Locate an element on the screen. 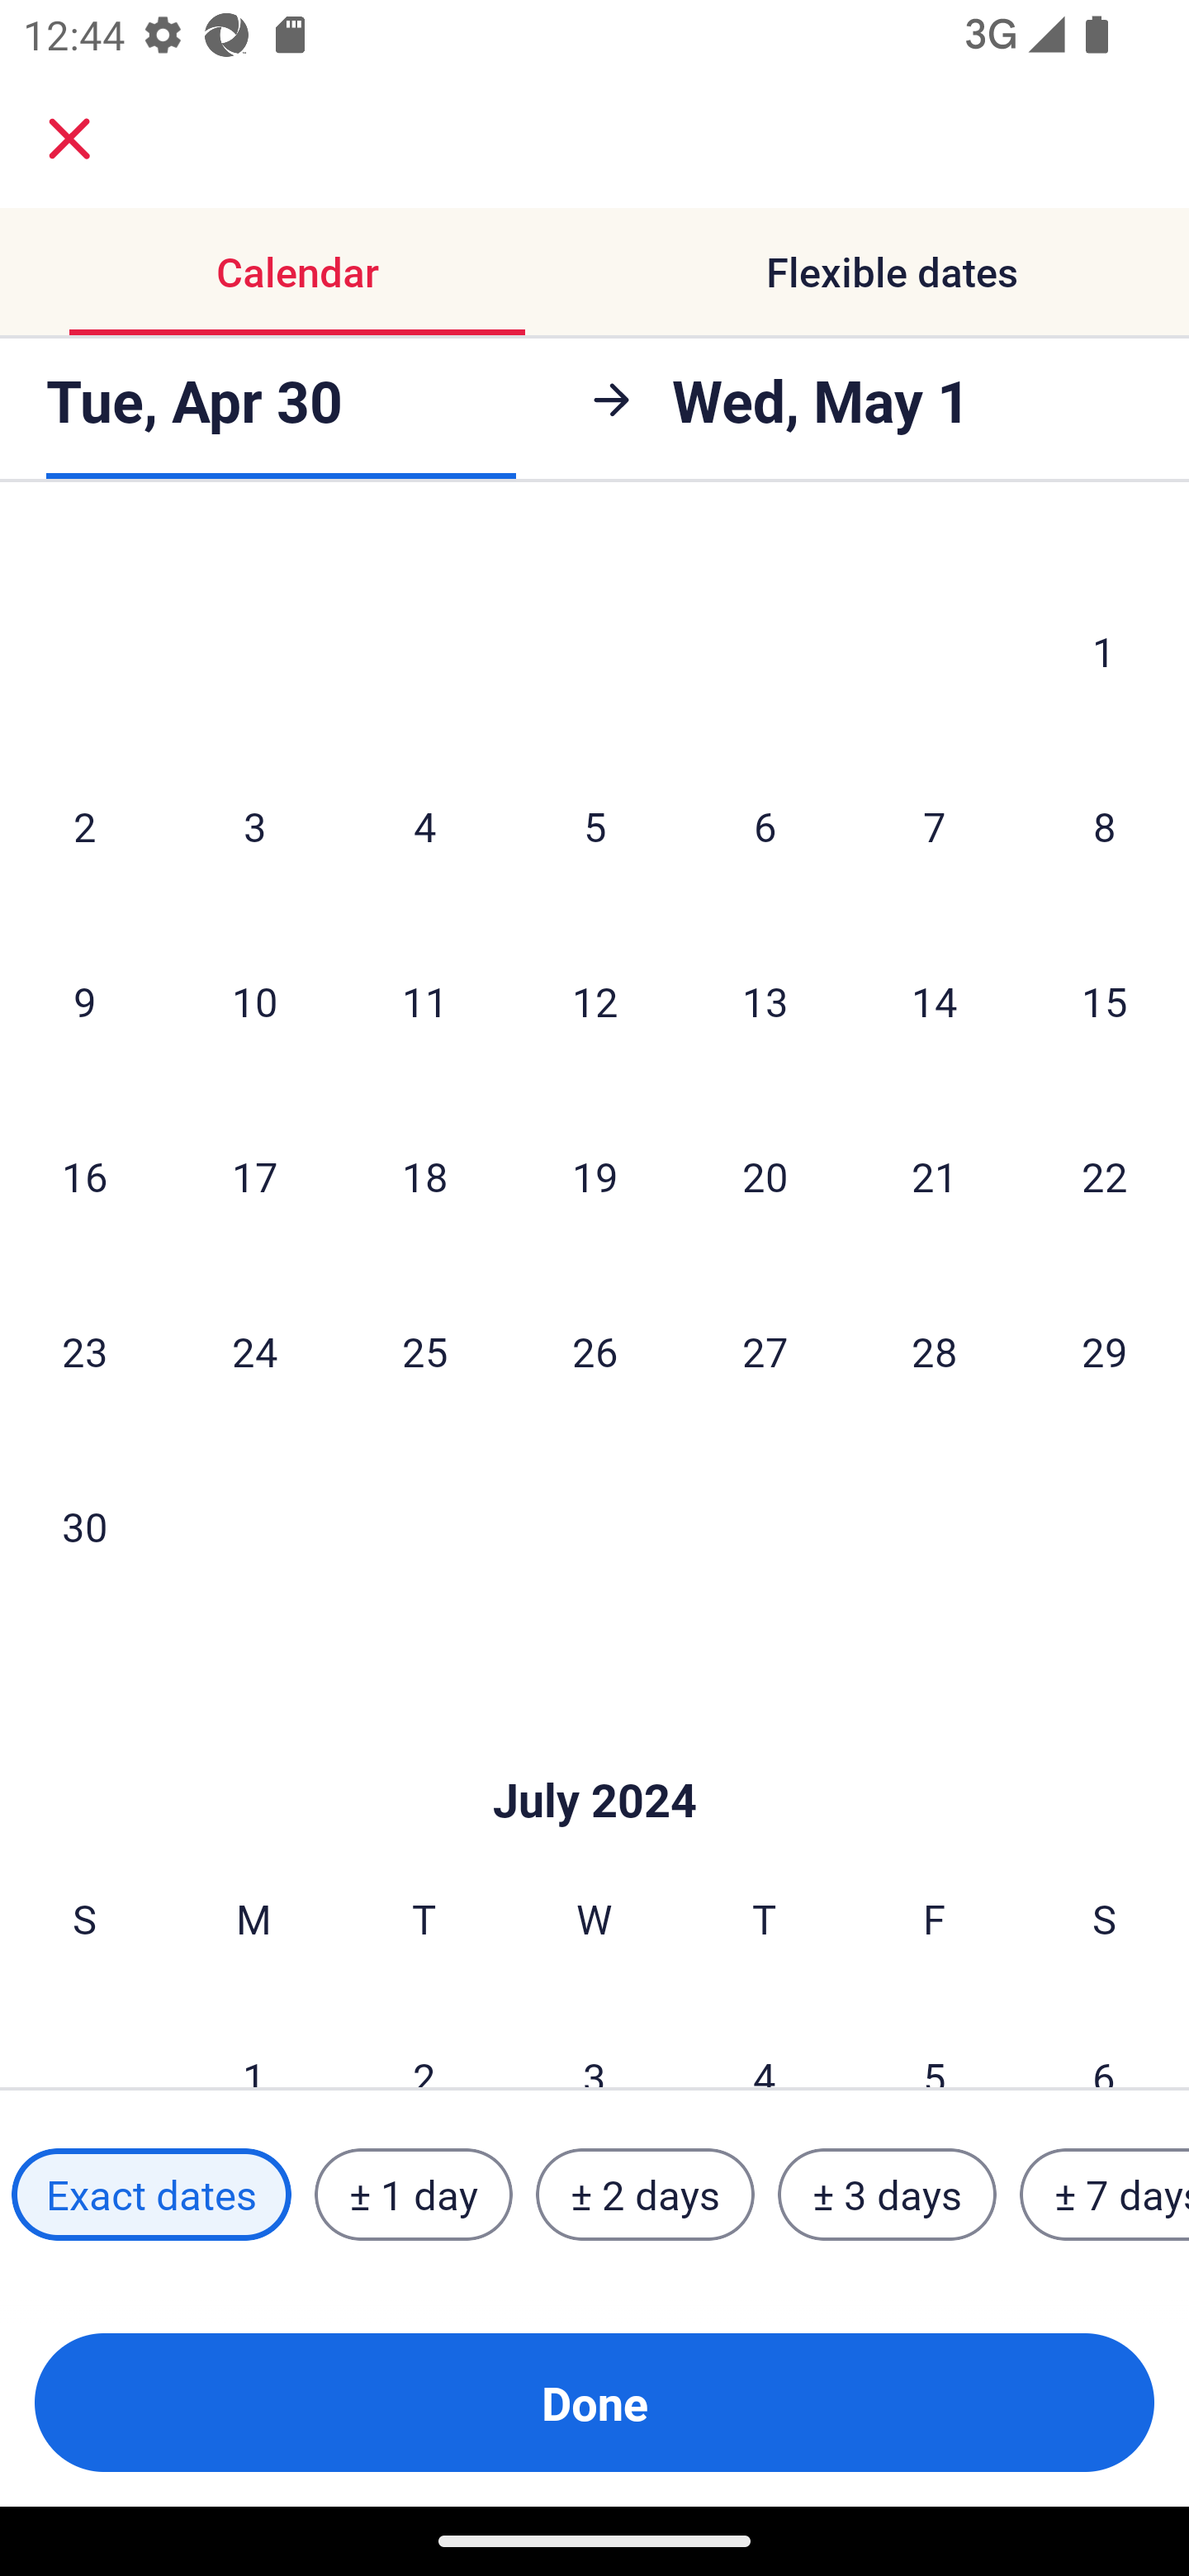 The height and width of the screenshot is (2576, 1189). 30 Sunday, June 30, 2024 is located at coordinates (84, 1526).